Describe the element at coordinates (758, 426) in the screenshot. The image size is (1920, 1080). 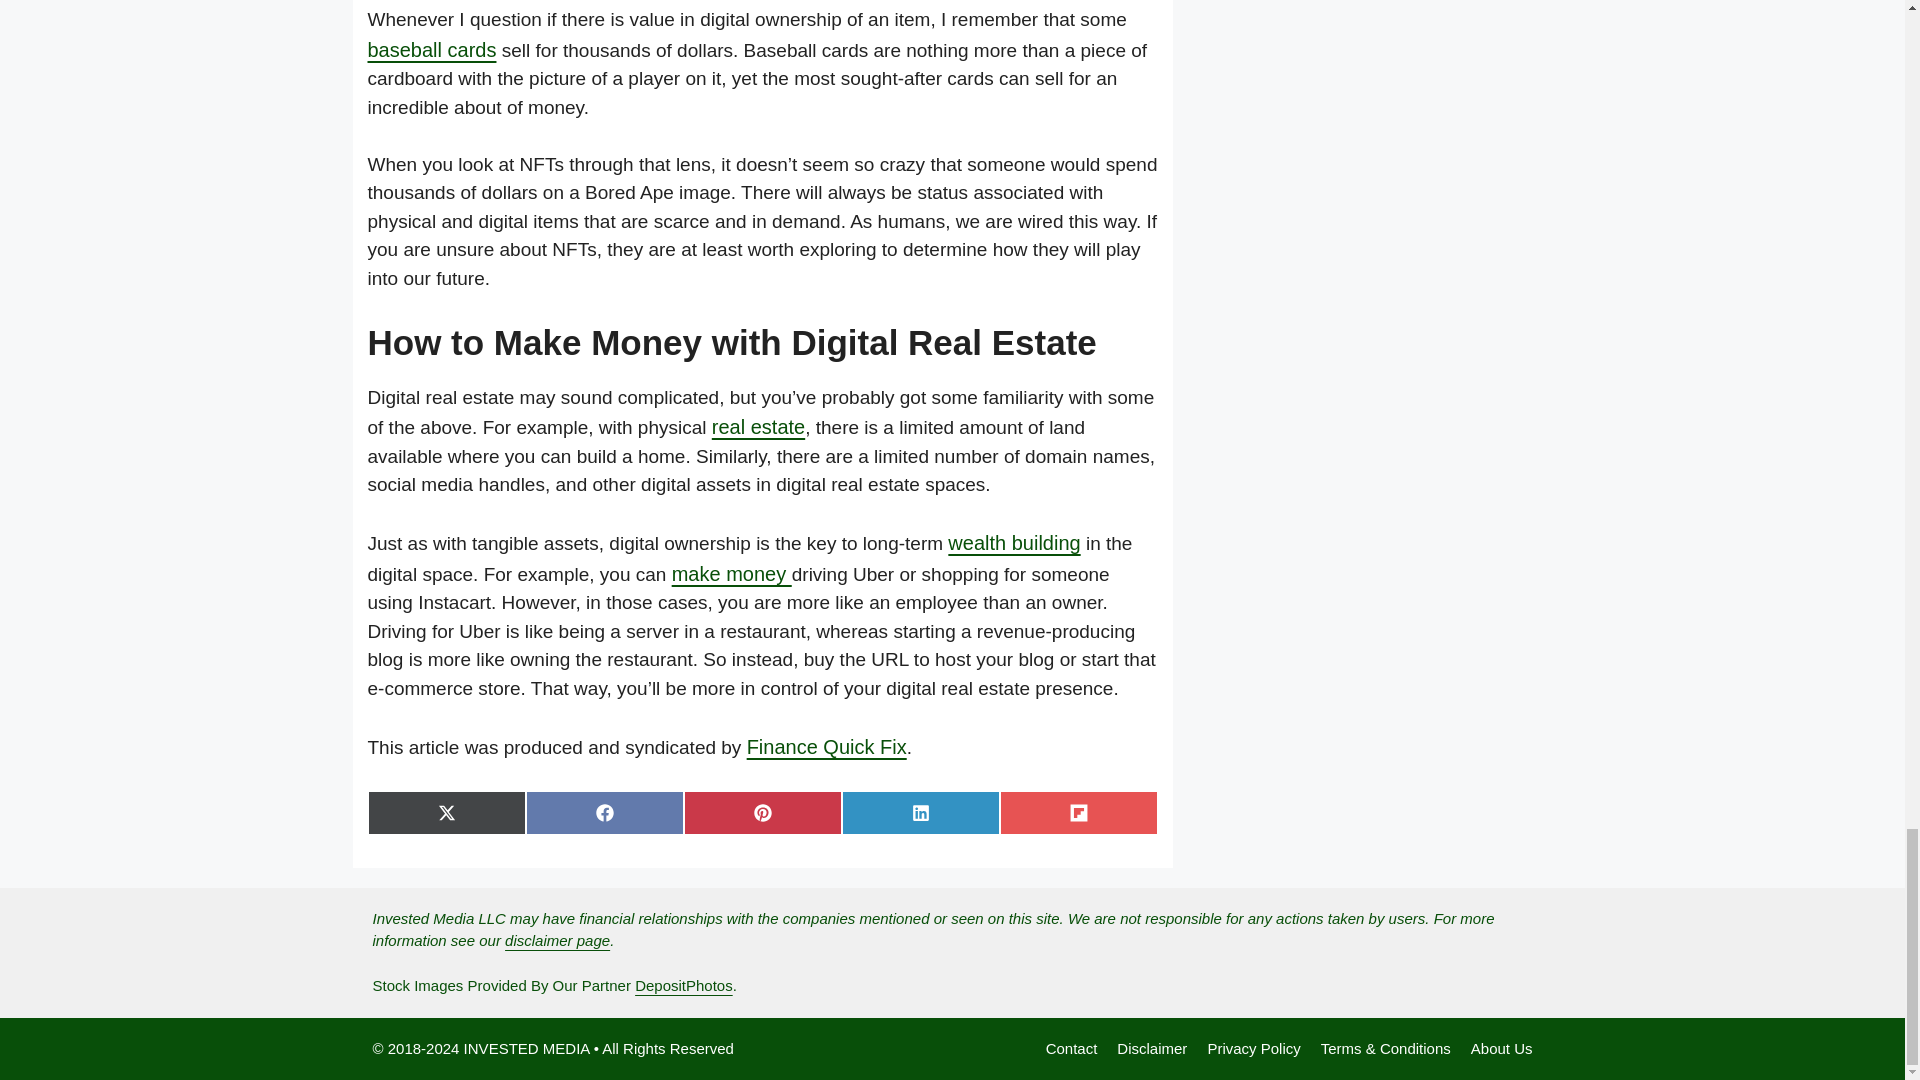
I see `real estate` at that location.